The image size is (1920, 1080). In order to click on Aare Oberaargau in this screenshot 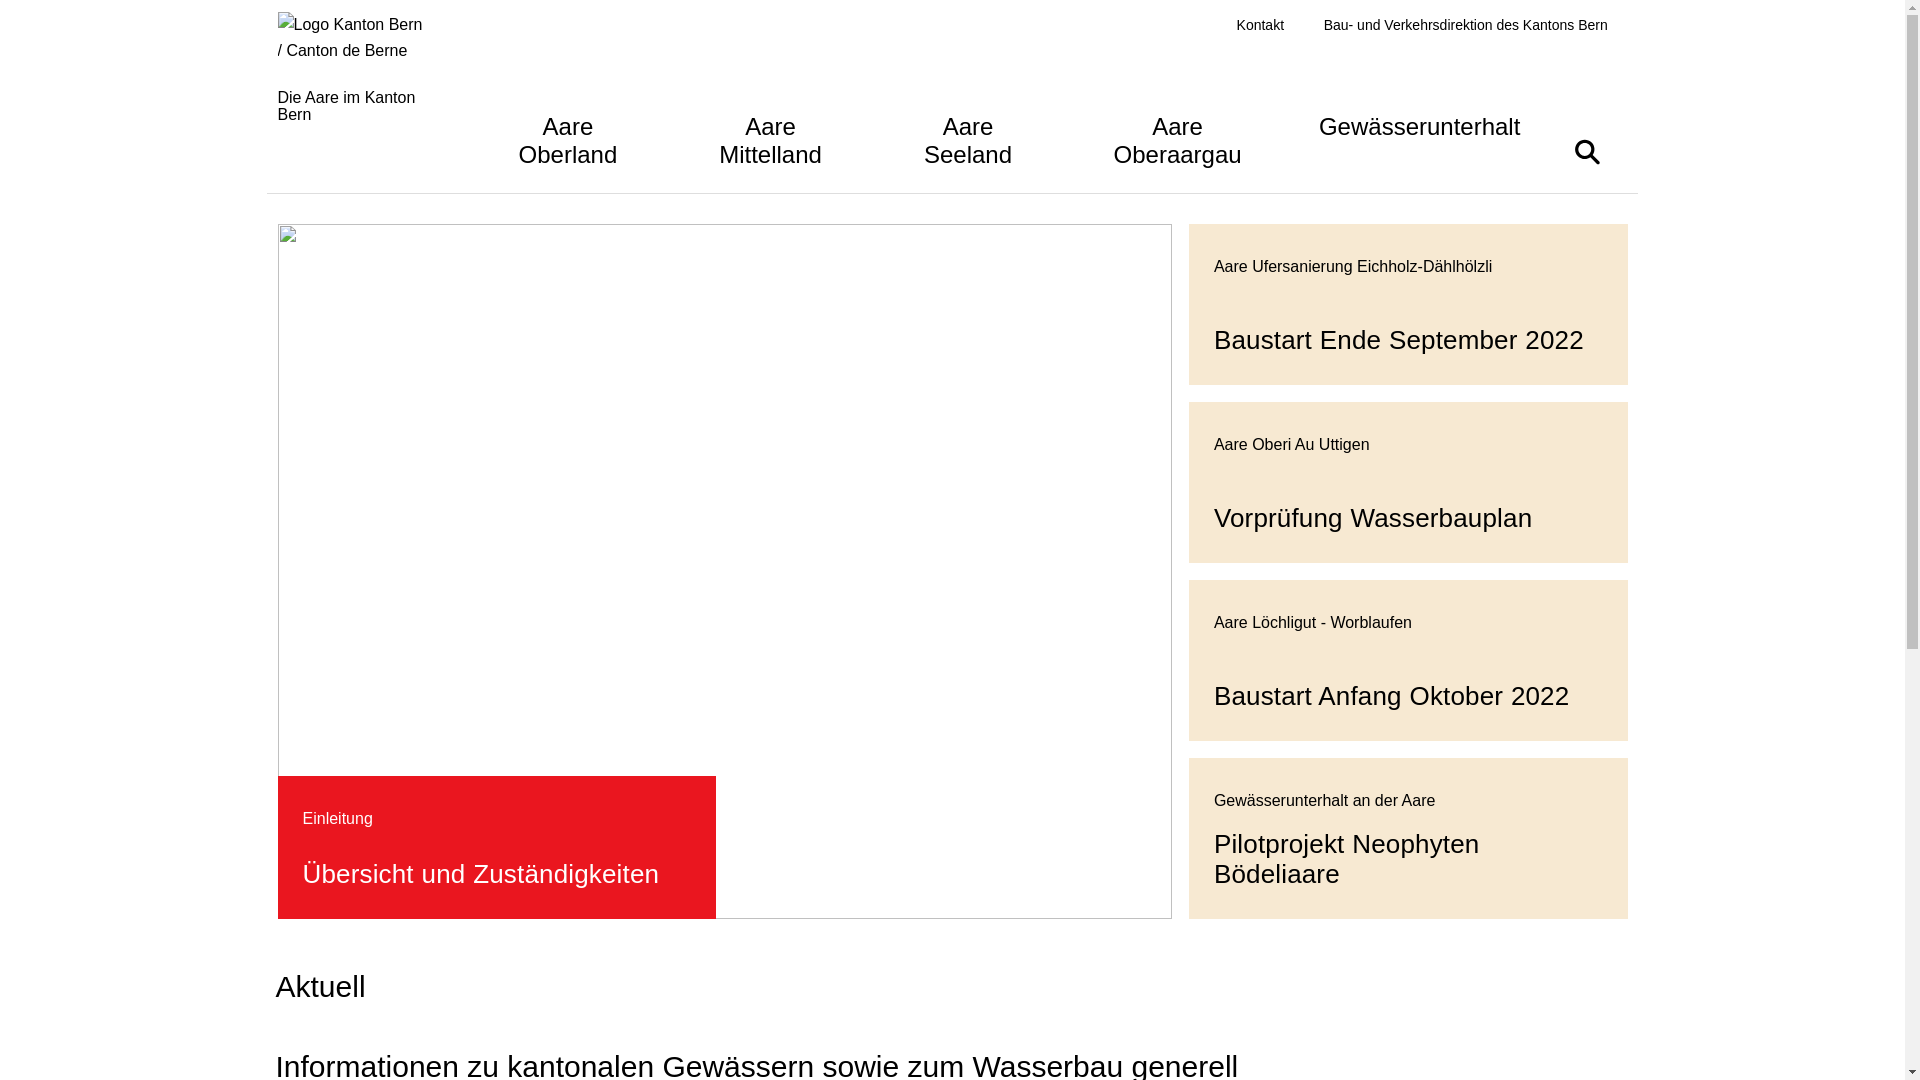, I will do `click(1178, 138)`.